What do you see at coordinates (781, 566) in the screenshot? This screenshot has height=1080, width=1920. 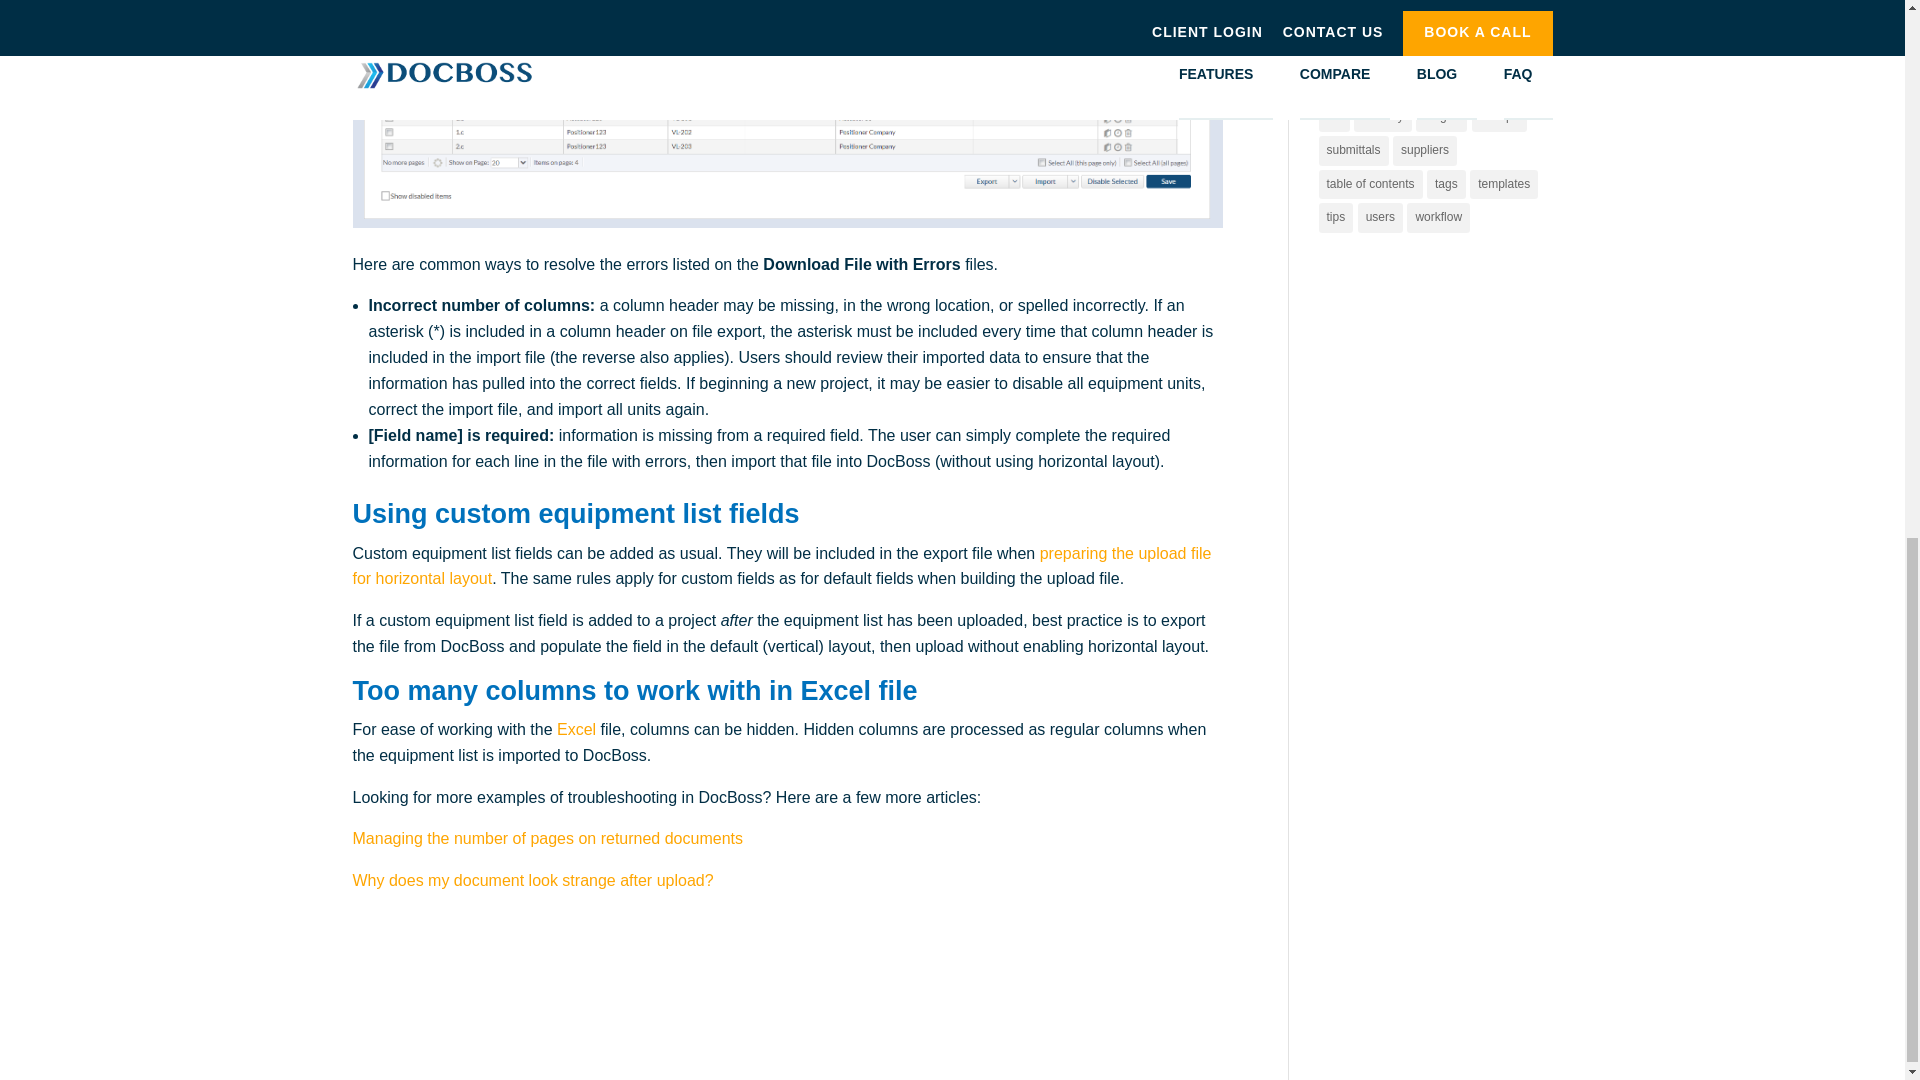 I see `preparing the upload file for horizontal layout` at bounding box center [781, 566].